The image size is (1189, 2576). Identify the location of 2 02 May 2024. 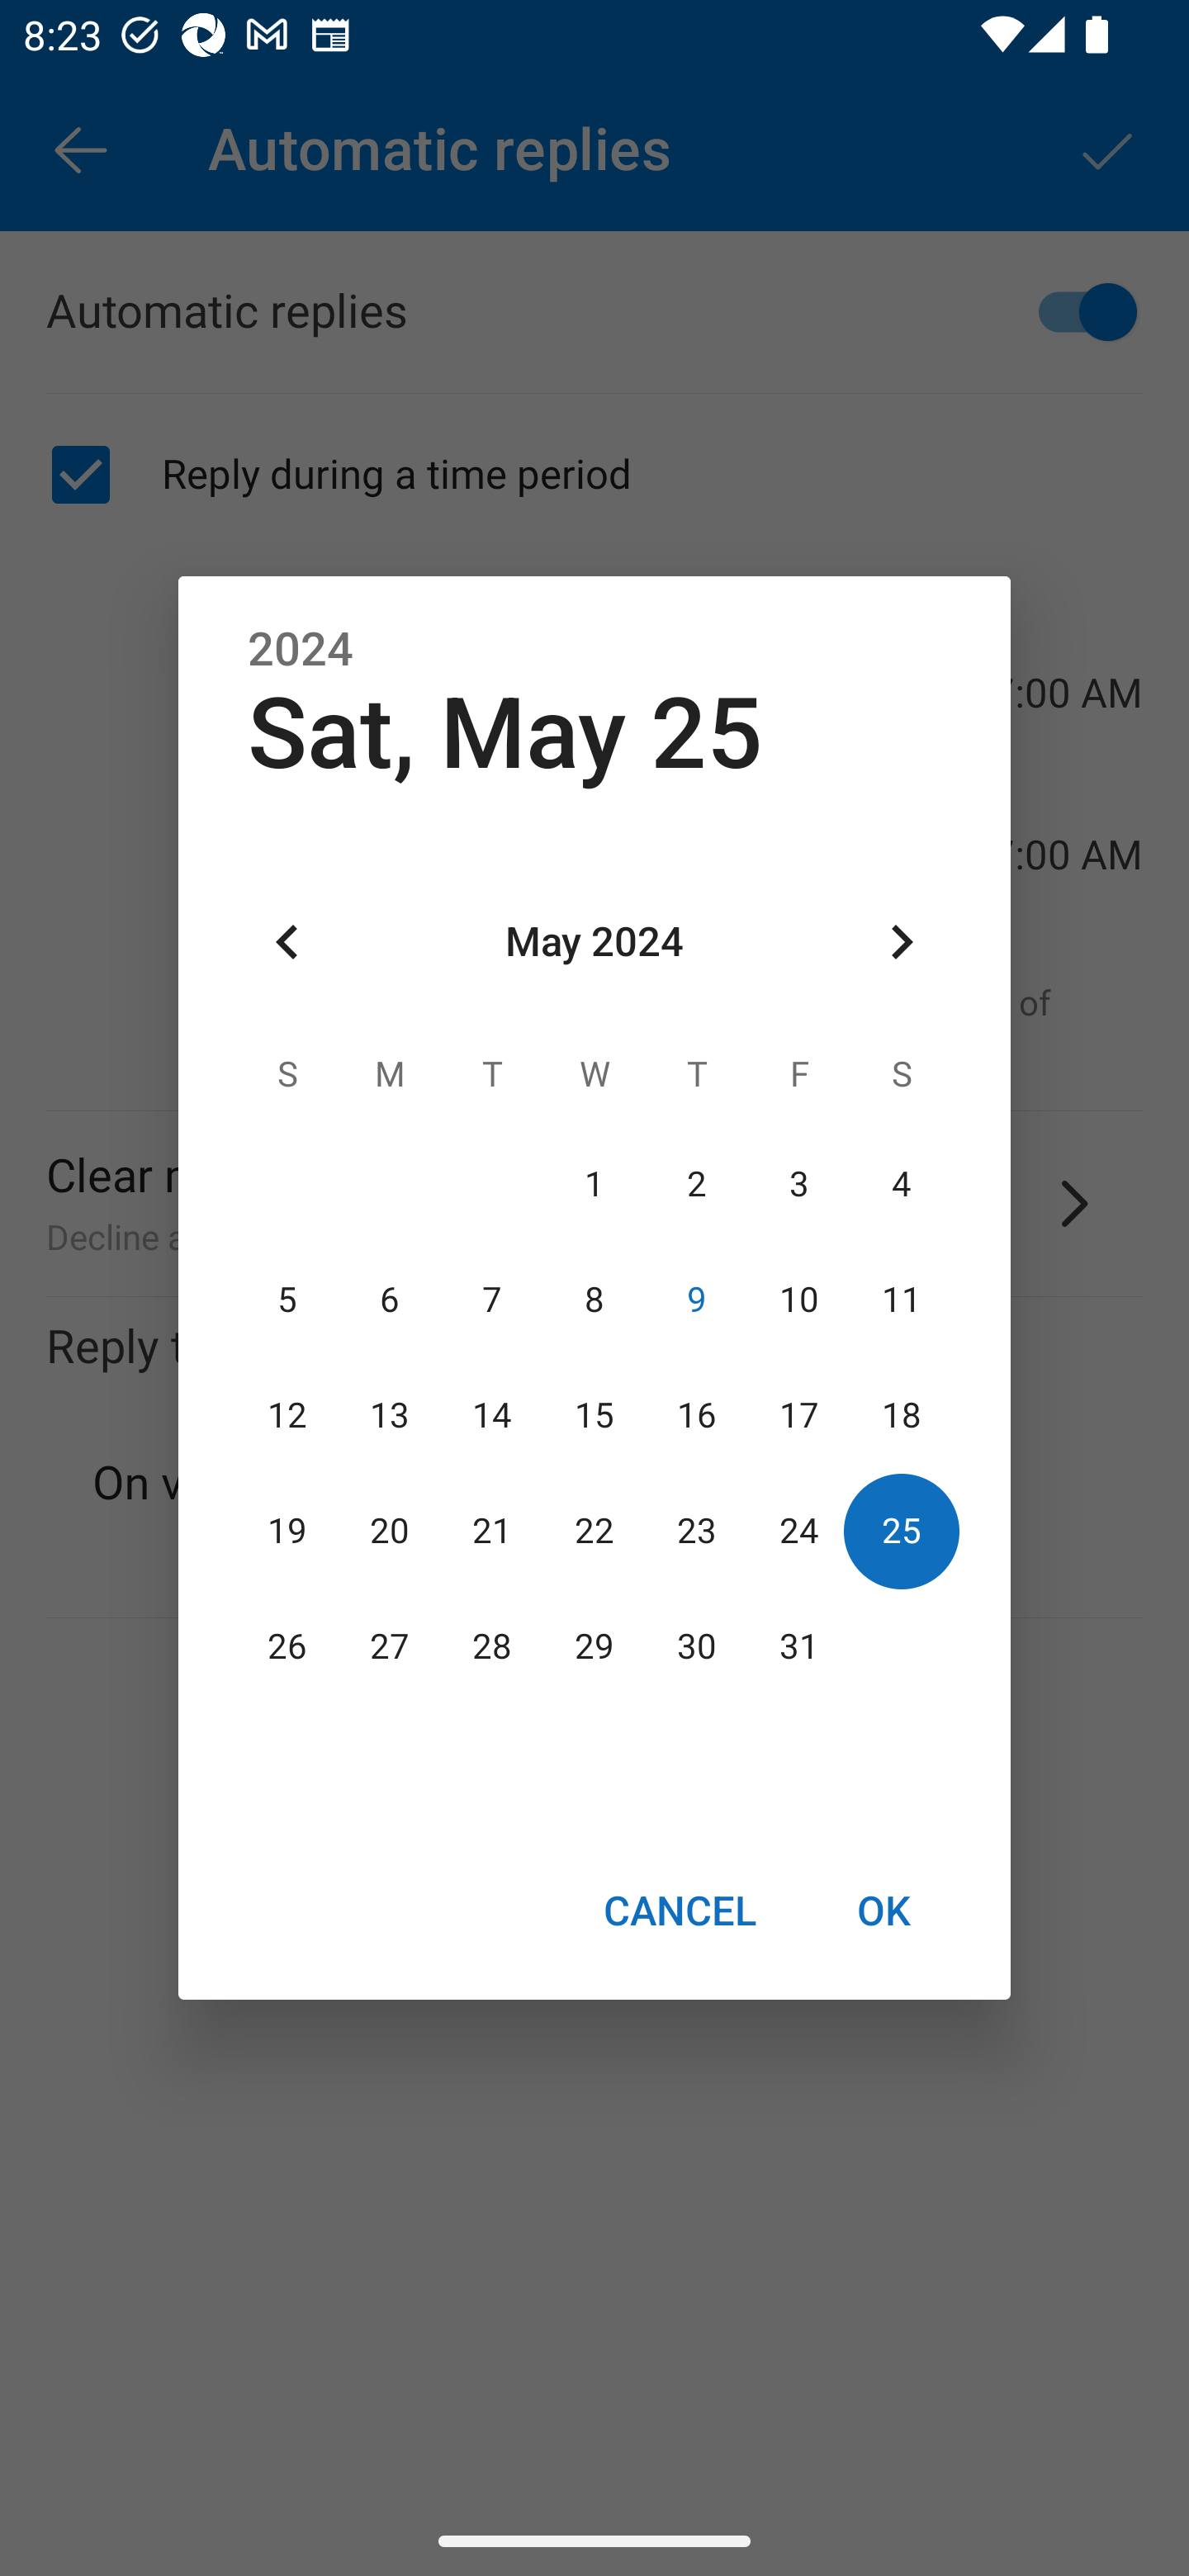
(696, 1184).